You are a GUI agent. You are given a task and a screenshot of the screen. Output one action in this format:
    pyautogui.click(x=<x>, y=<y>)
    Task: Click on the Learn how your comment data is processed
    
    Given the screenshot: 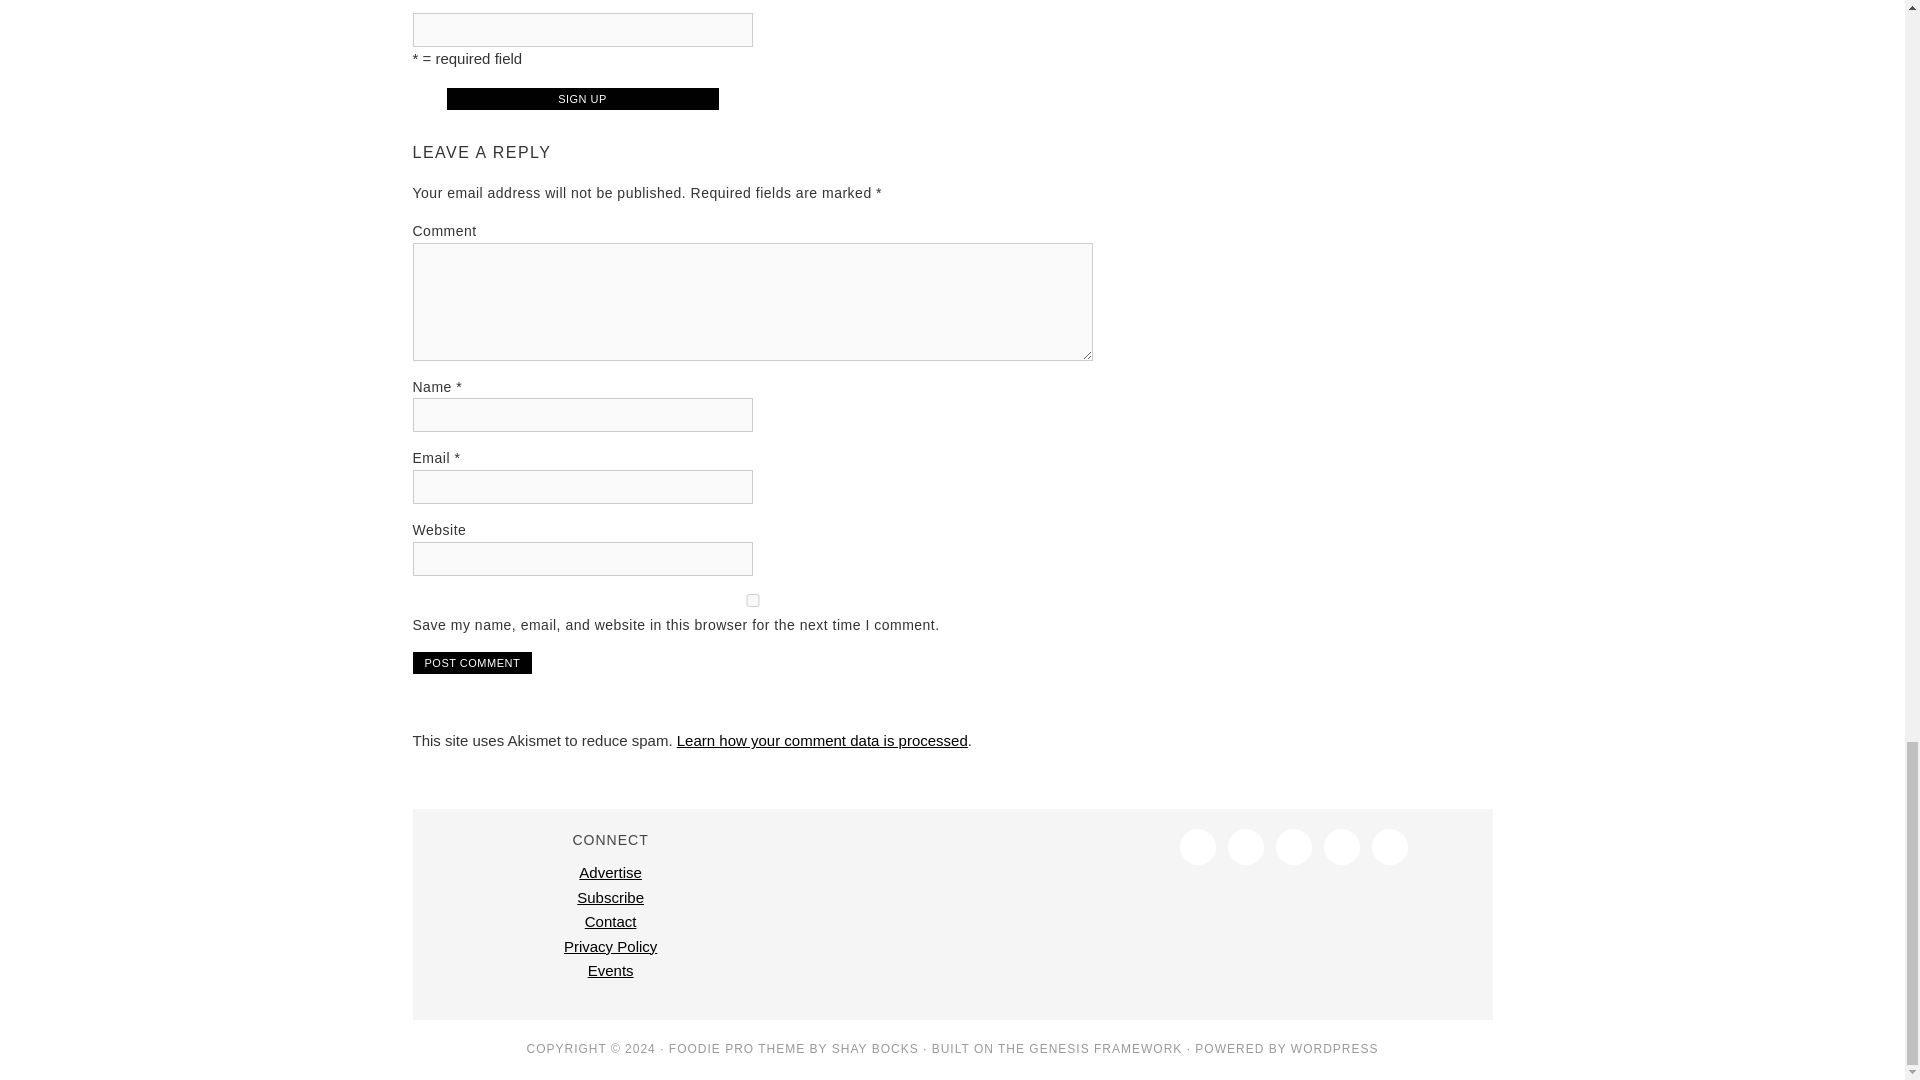 What is the action you would take?
    pyautogui.click(x=822, y=740)
    